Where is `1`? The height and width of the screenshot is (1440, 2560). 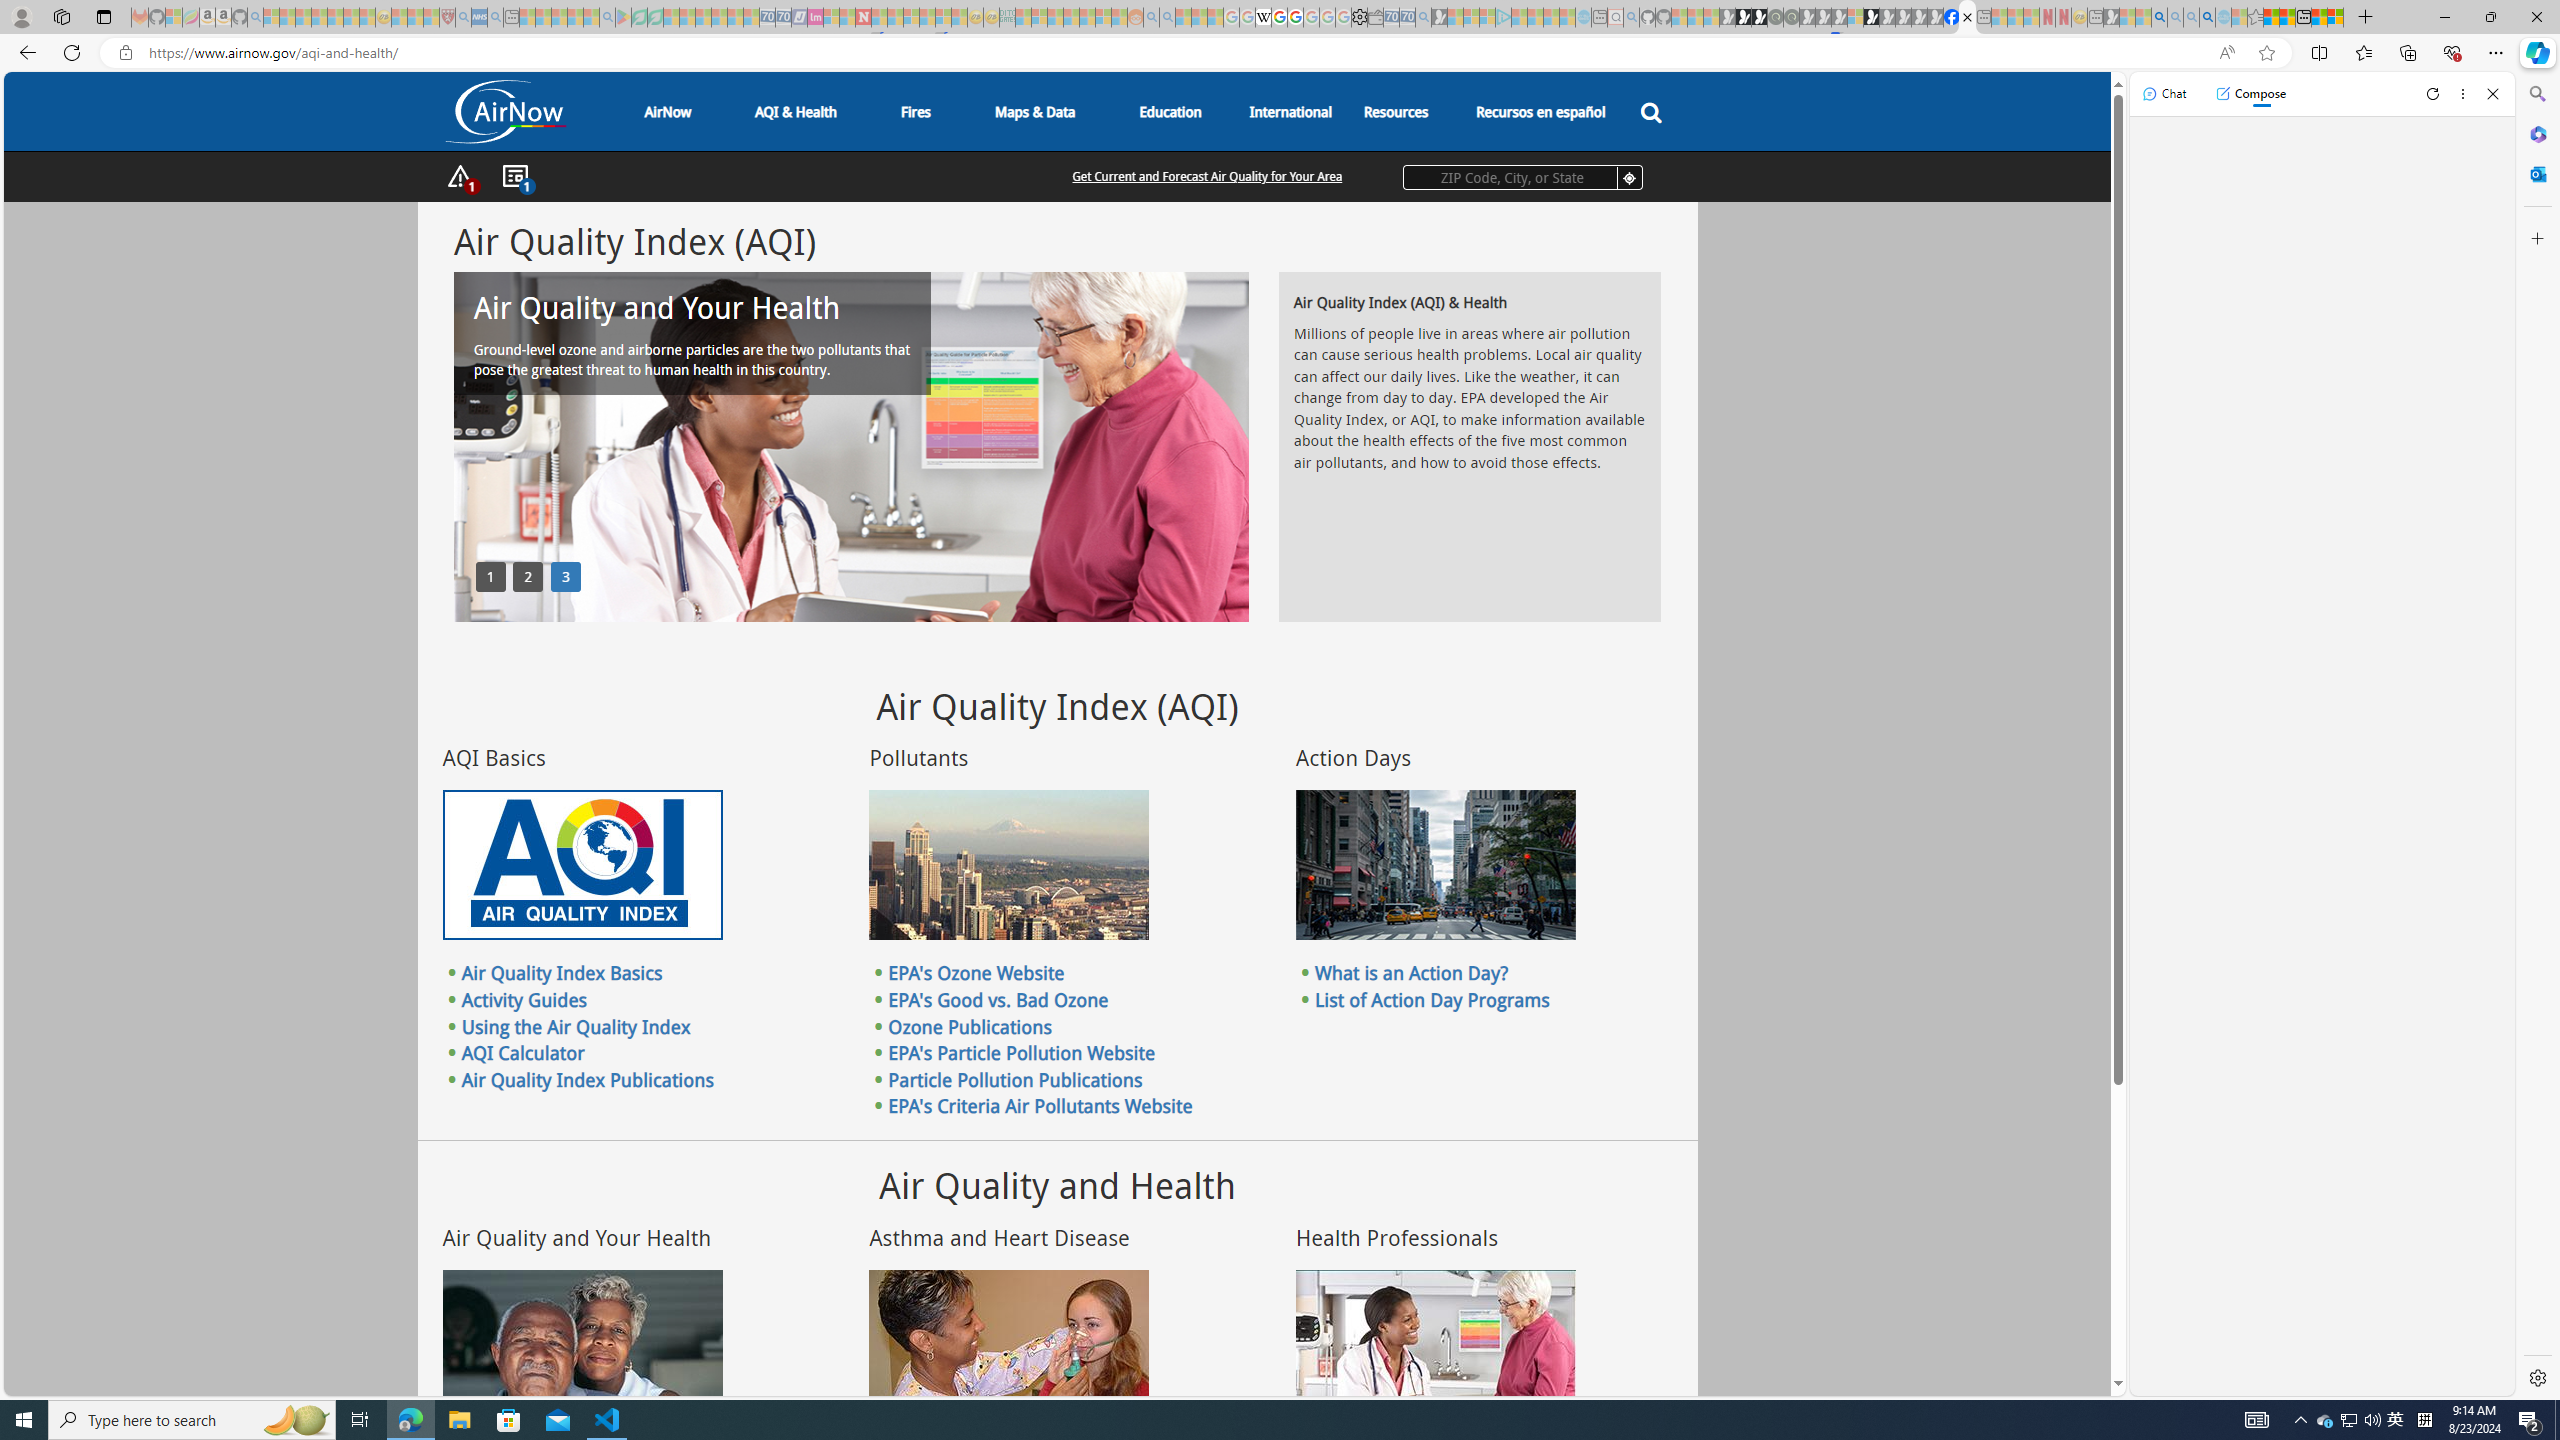
1 is located at coordinates (491, 576).